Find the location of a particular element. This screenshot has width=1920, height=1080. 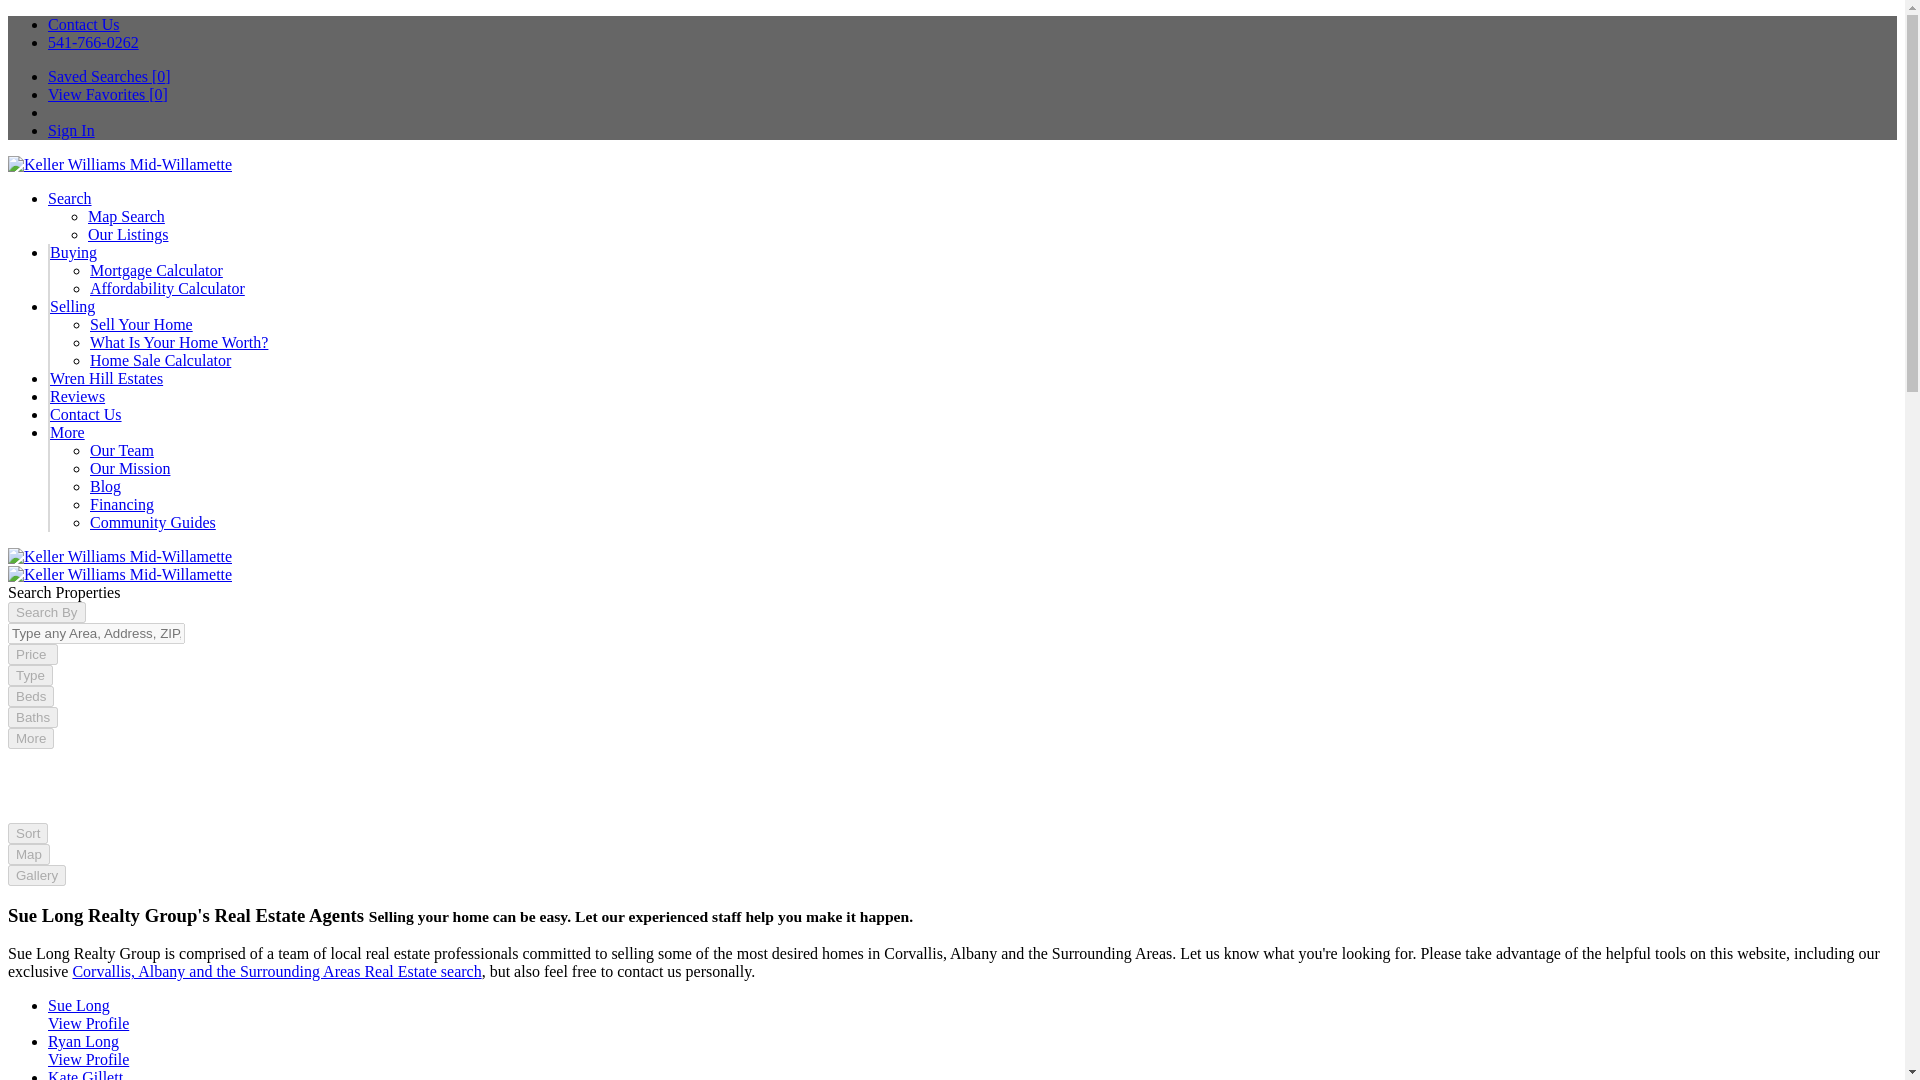

More is located at coordinates (66, 432).